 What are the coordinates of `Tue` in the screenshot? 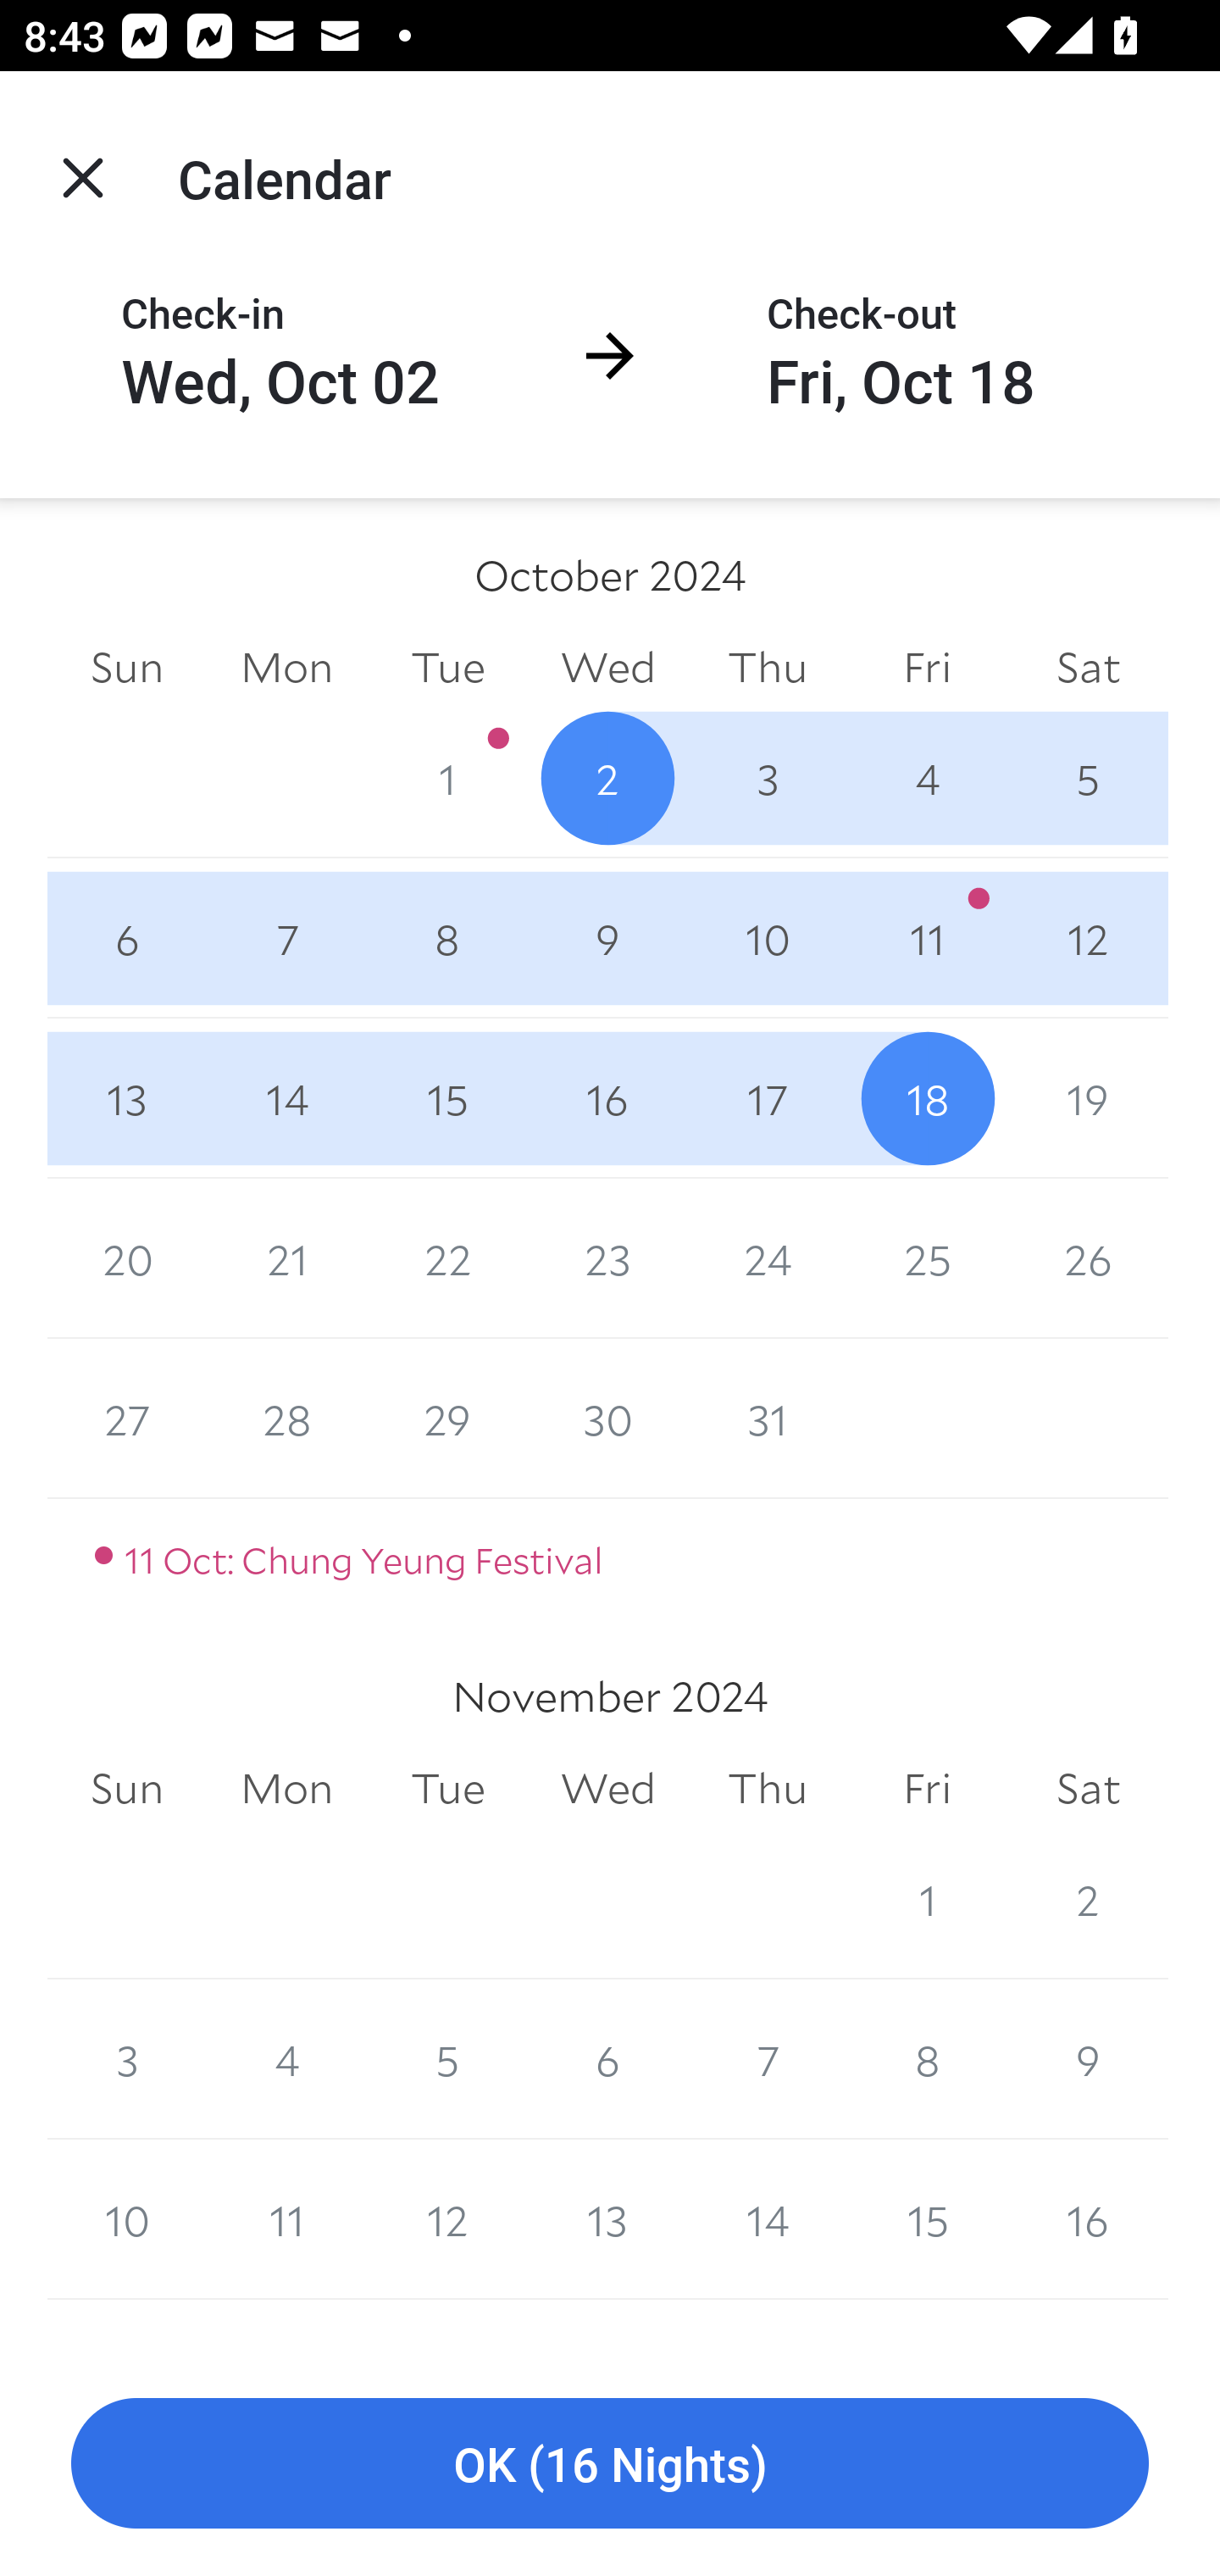 It's located at (447, 666).